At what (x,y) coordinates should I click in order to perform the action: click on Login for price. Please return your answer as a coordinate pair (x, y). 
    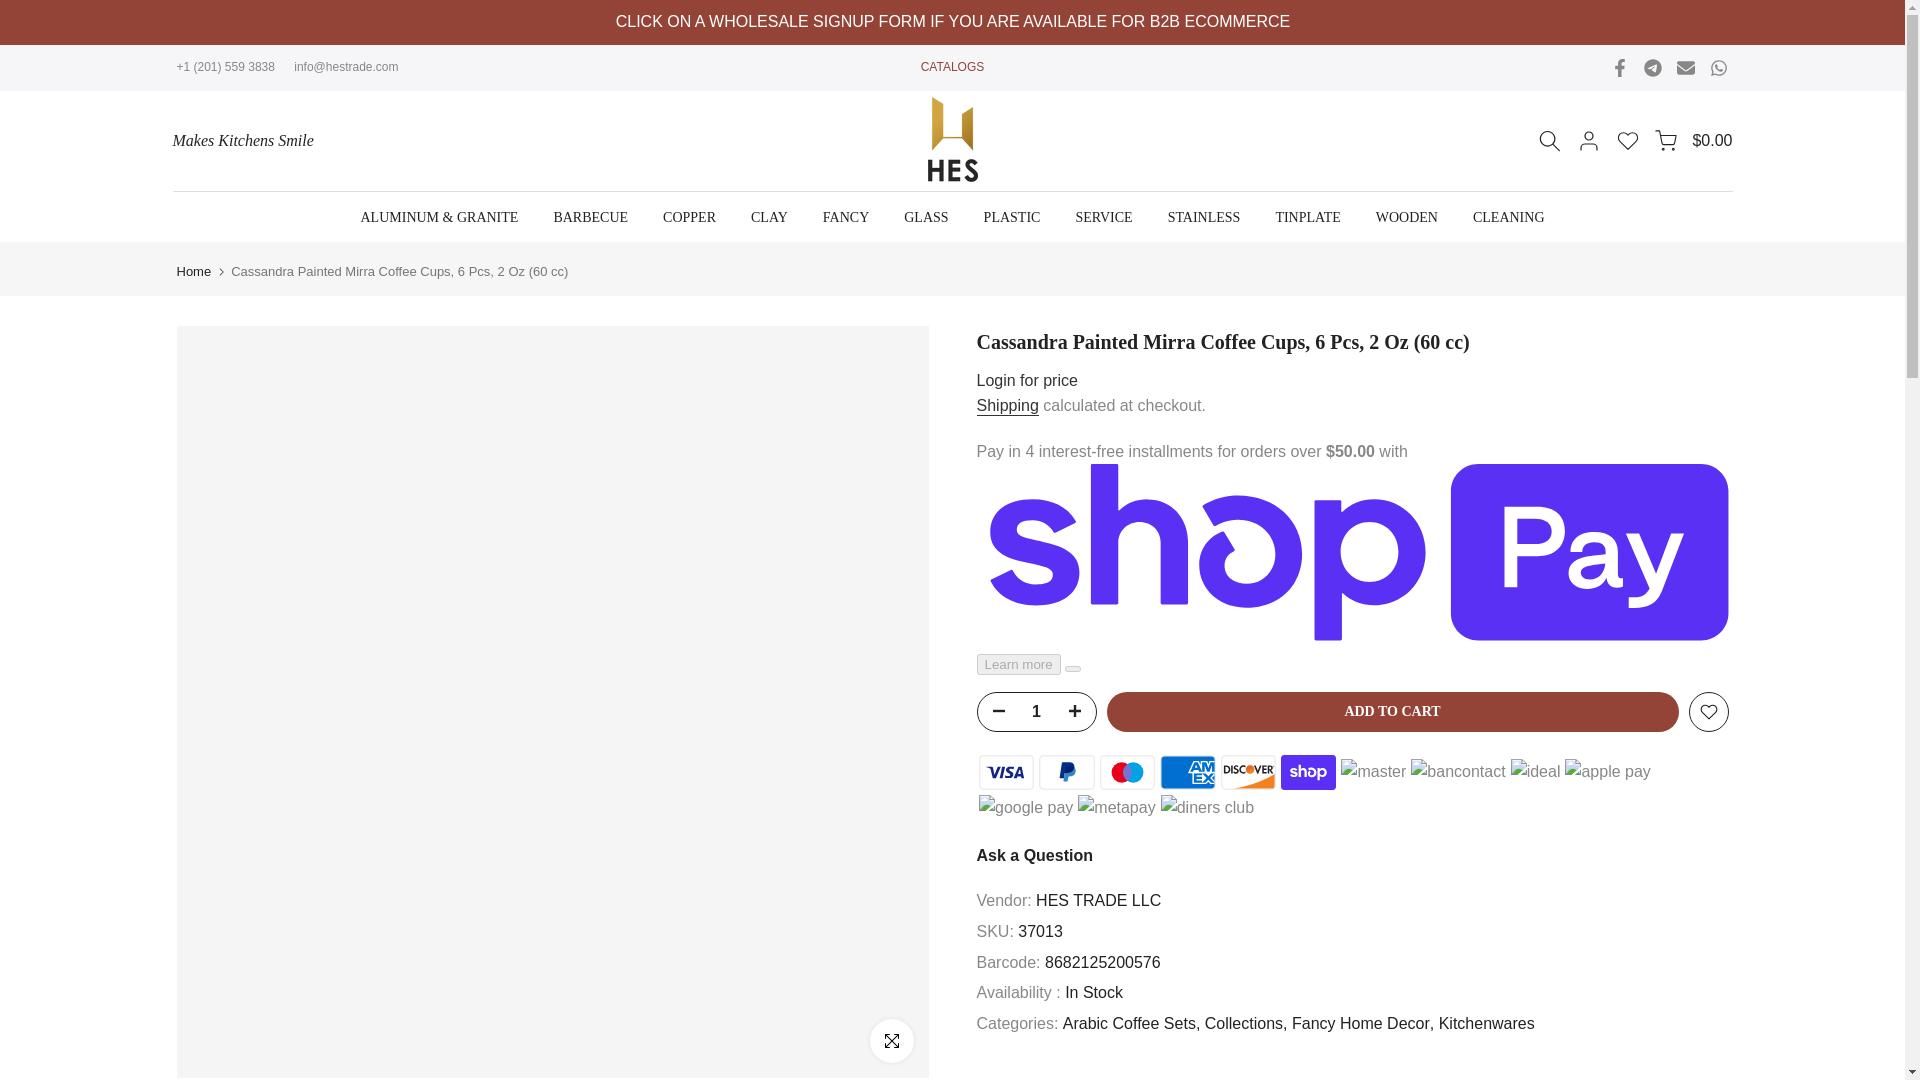
    Looking at the image, I should click on (1026, 380).